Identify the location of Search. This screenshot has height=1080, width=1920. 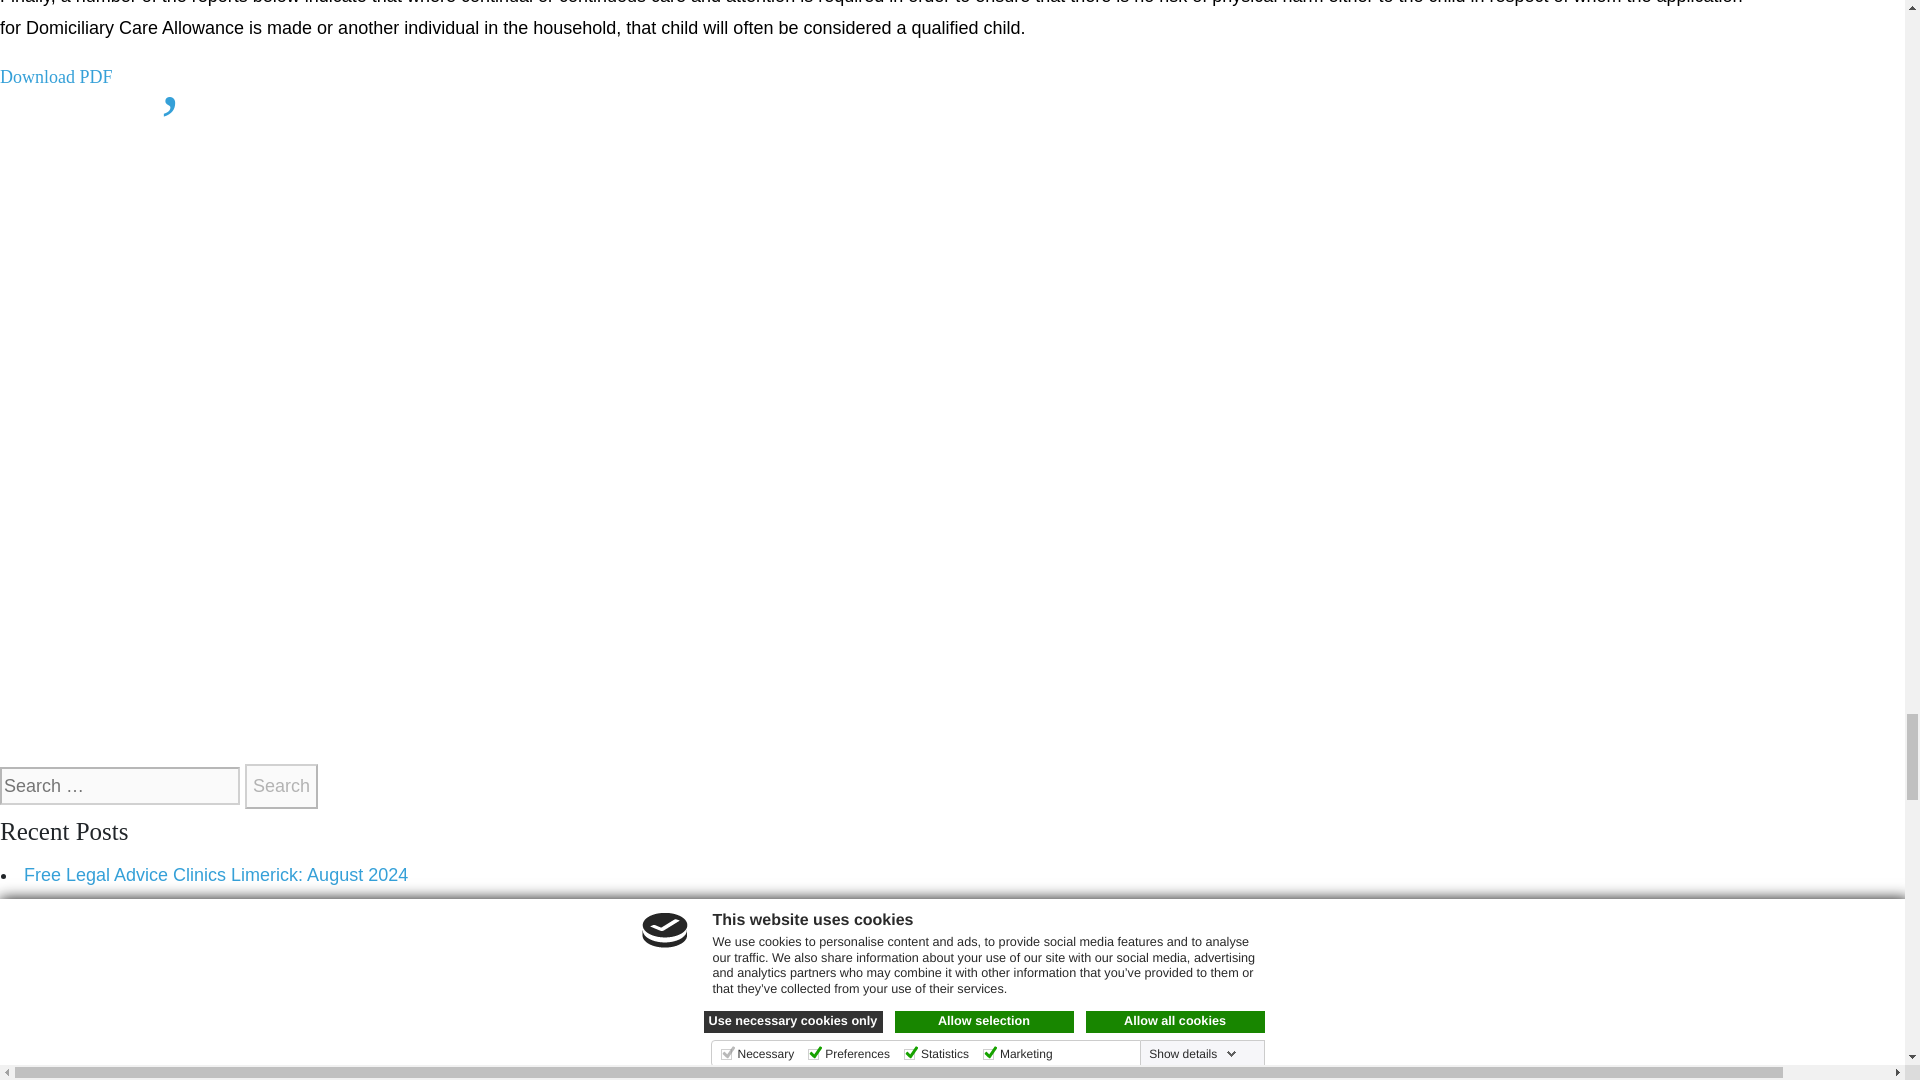
(282, 786).